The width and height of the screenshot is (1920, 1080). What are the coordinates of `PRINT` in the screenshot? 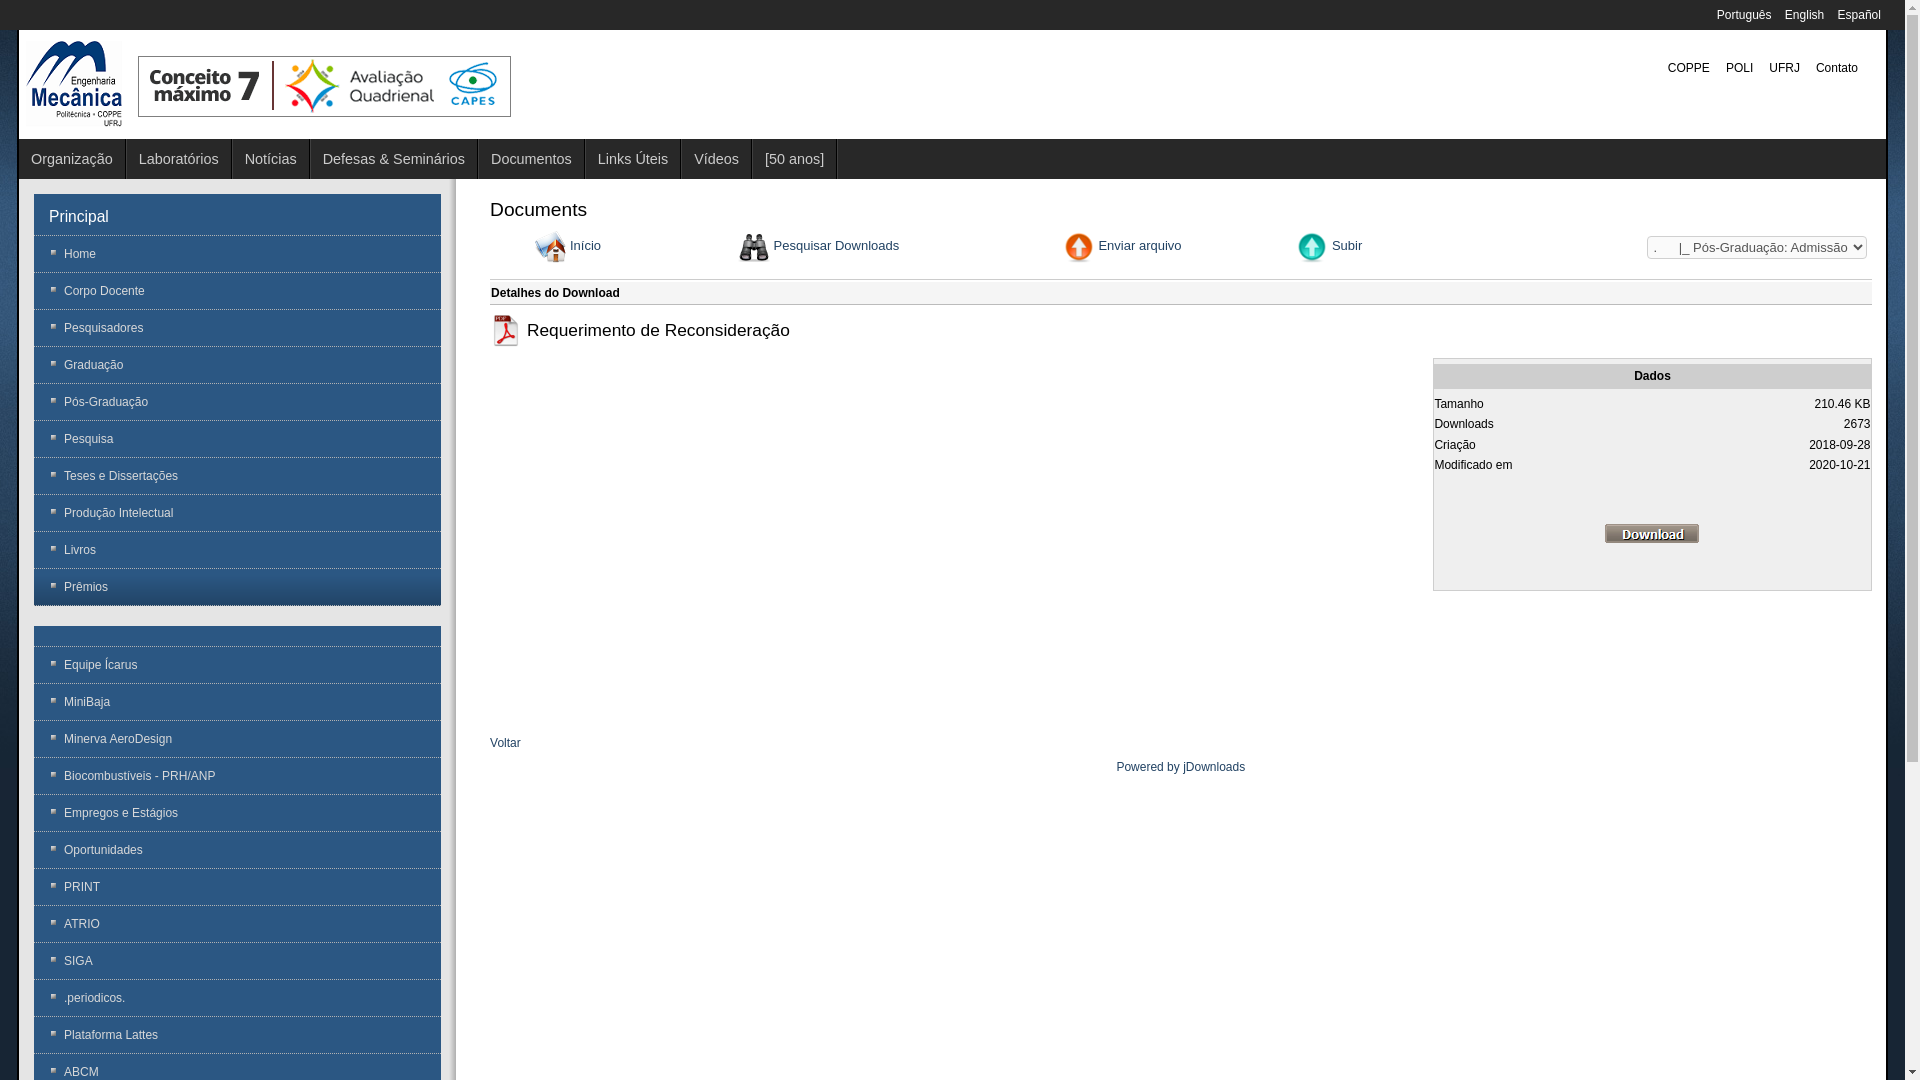 It's located at (238, 886).